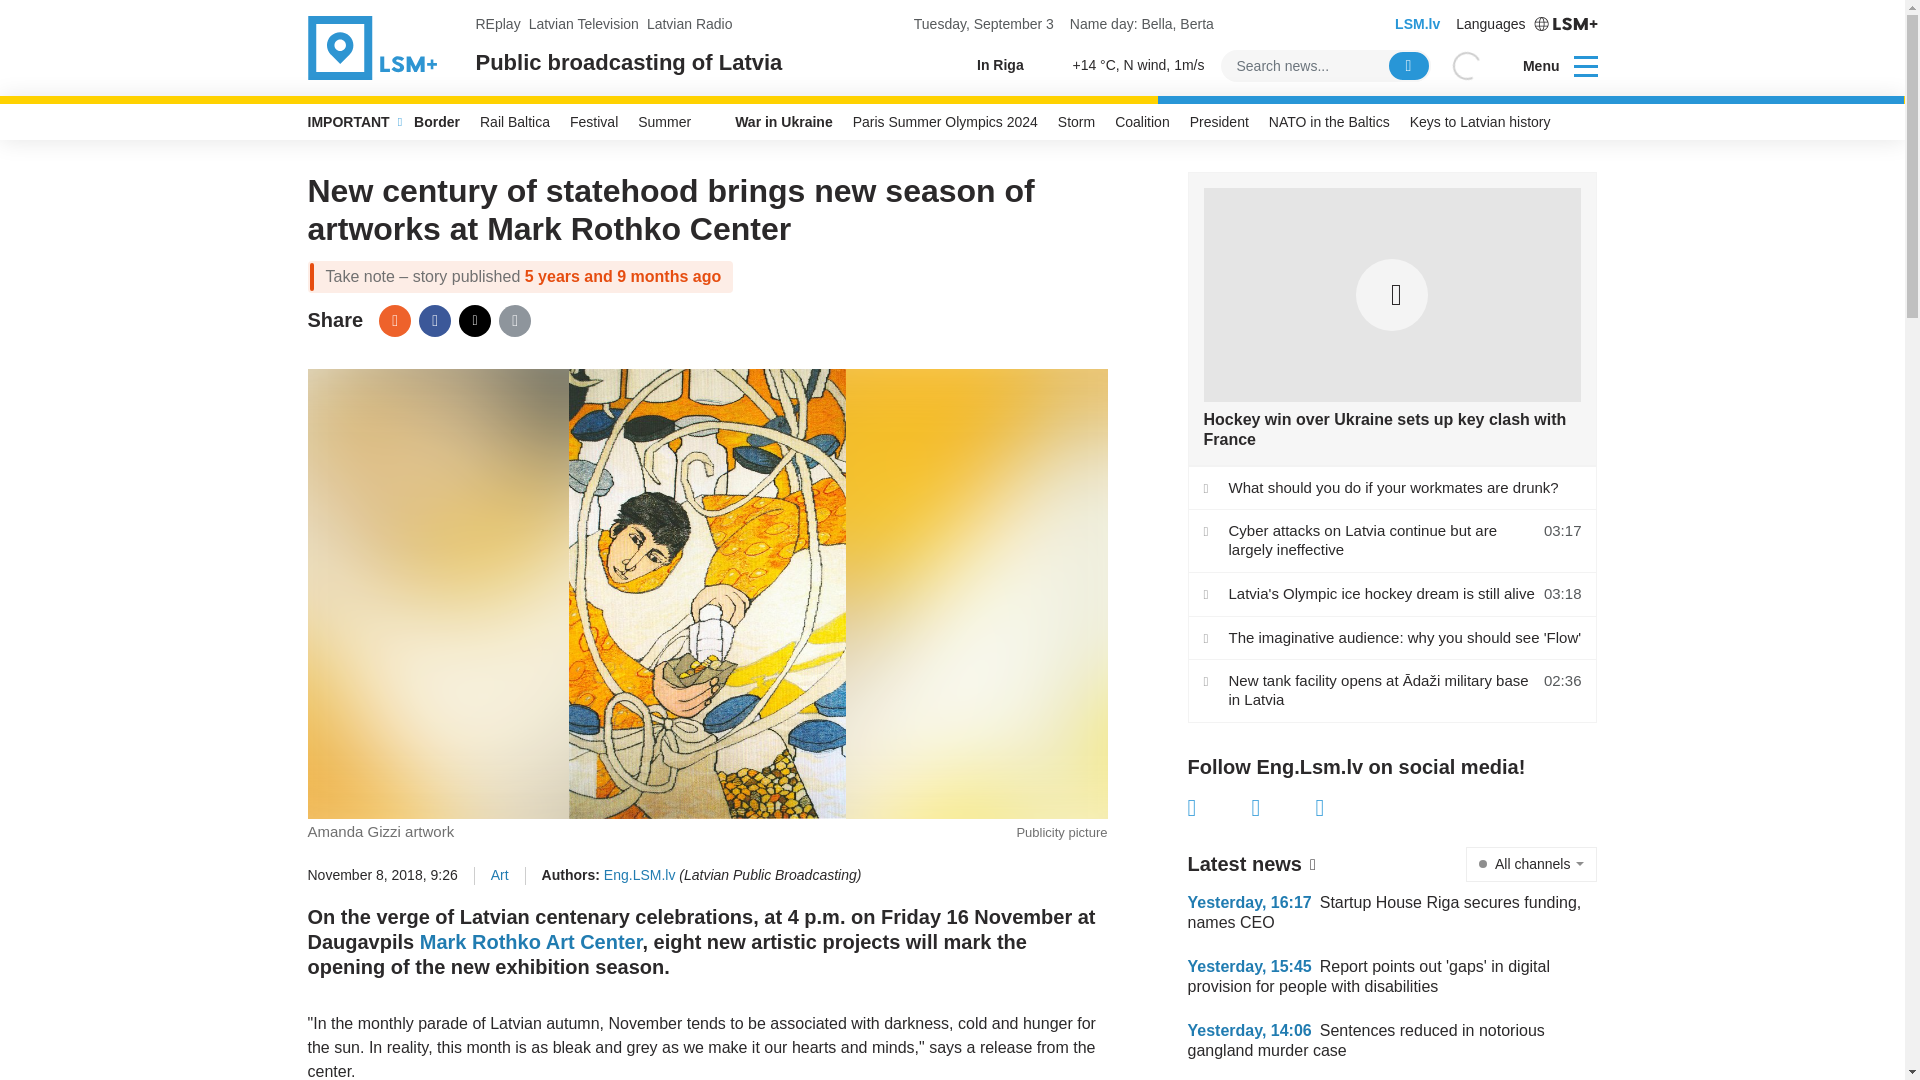  What do you see at coordinates (1220, 807) in the screenshot?
I see `Facebook` at bounding box center [1220, 807].